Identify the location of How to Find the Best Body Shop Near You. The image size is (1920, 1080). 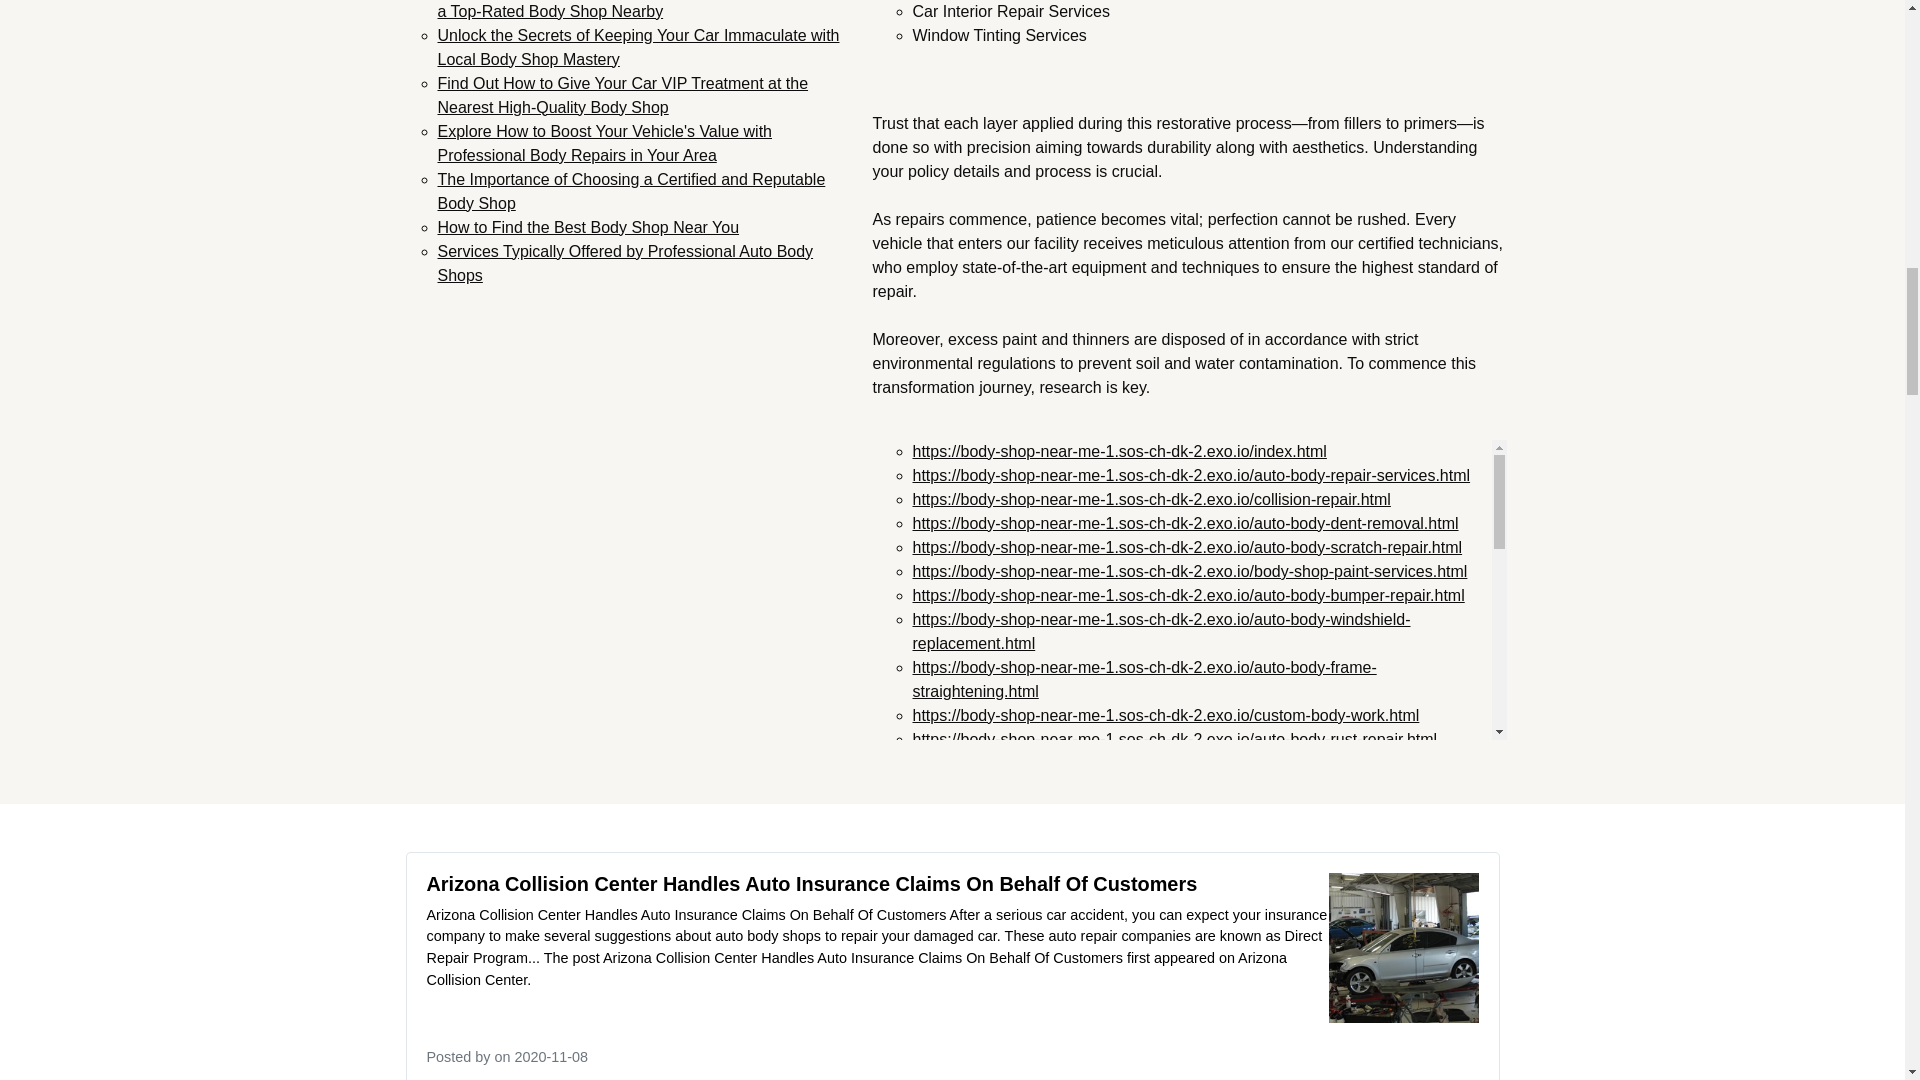
(588, 226).